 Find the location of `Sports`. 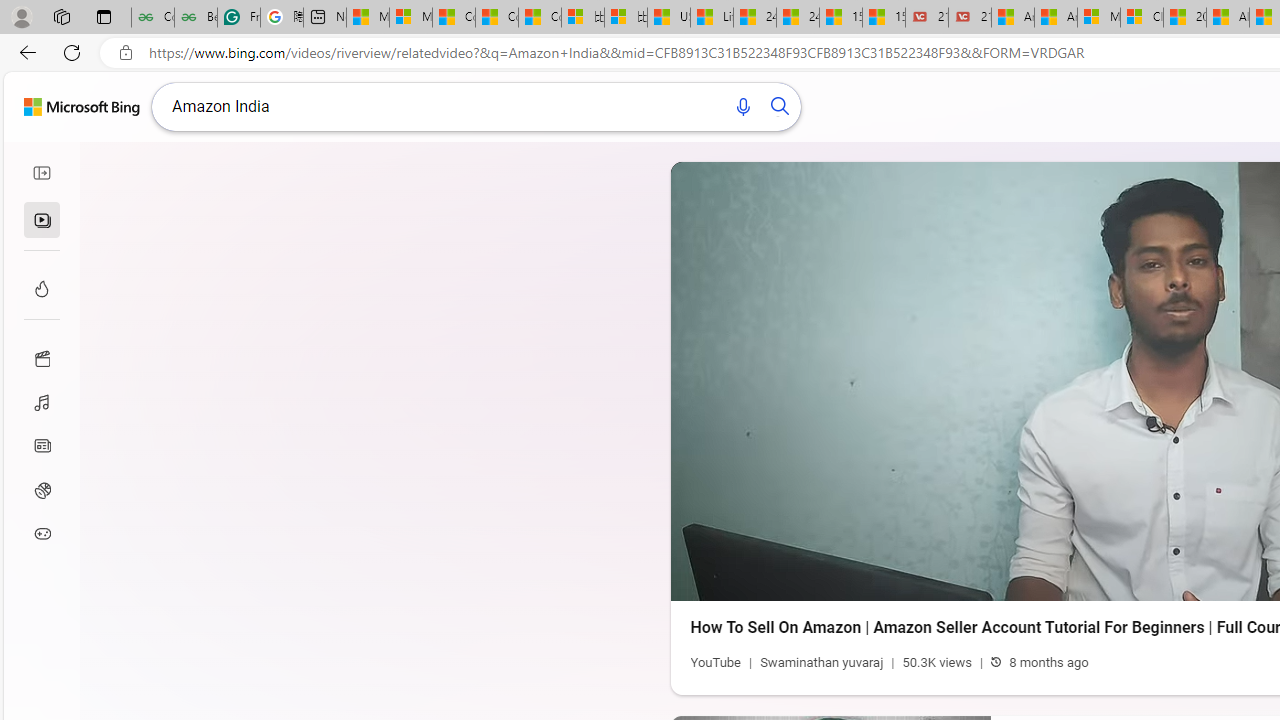

Sports is located at coordinates (42, 490).